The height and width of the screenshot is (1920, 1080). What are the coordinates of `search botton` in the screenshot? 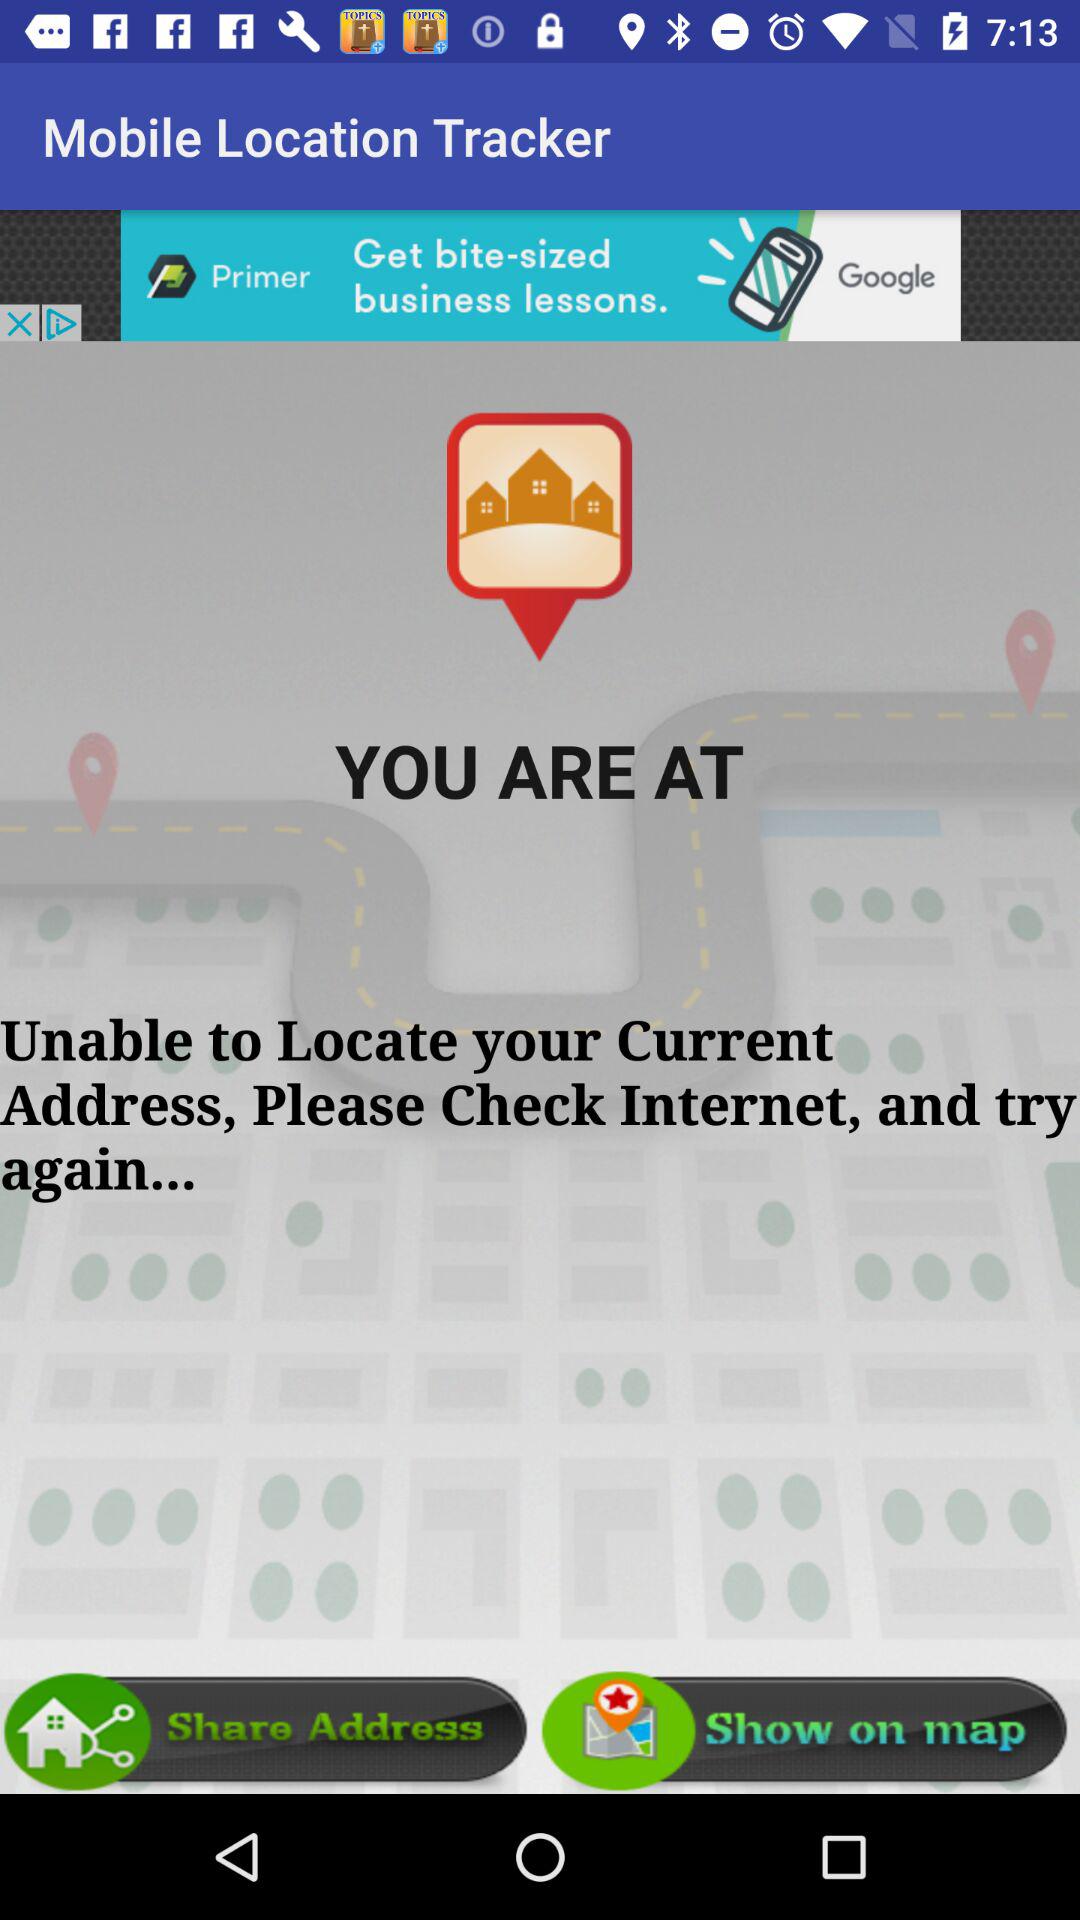 It's located at (540, 276).